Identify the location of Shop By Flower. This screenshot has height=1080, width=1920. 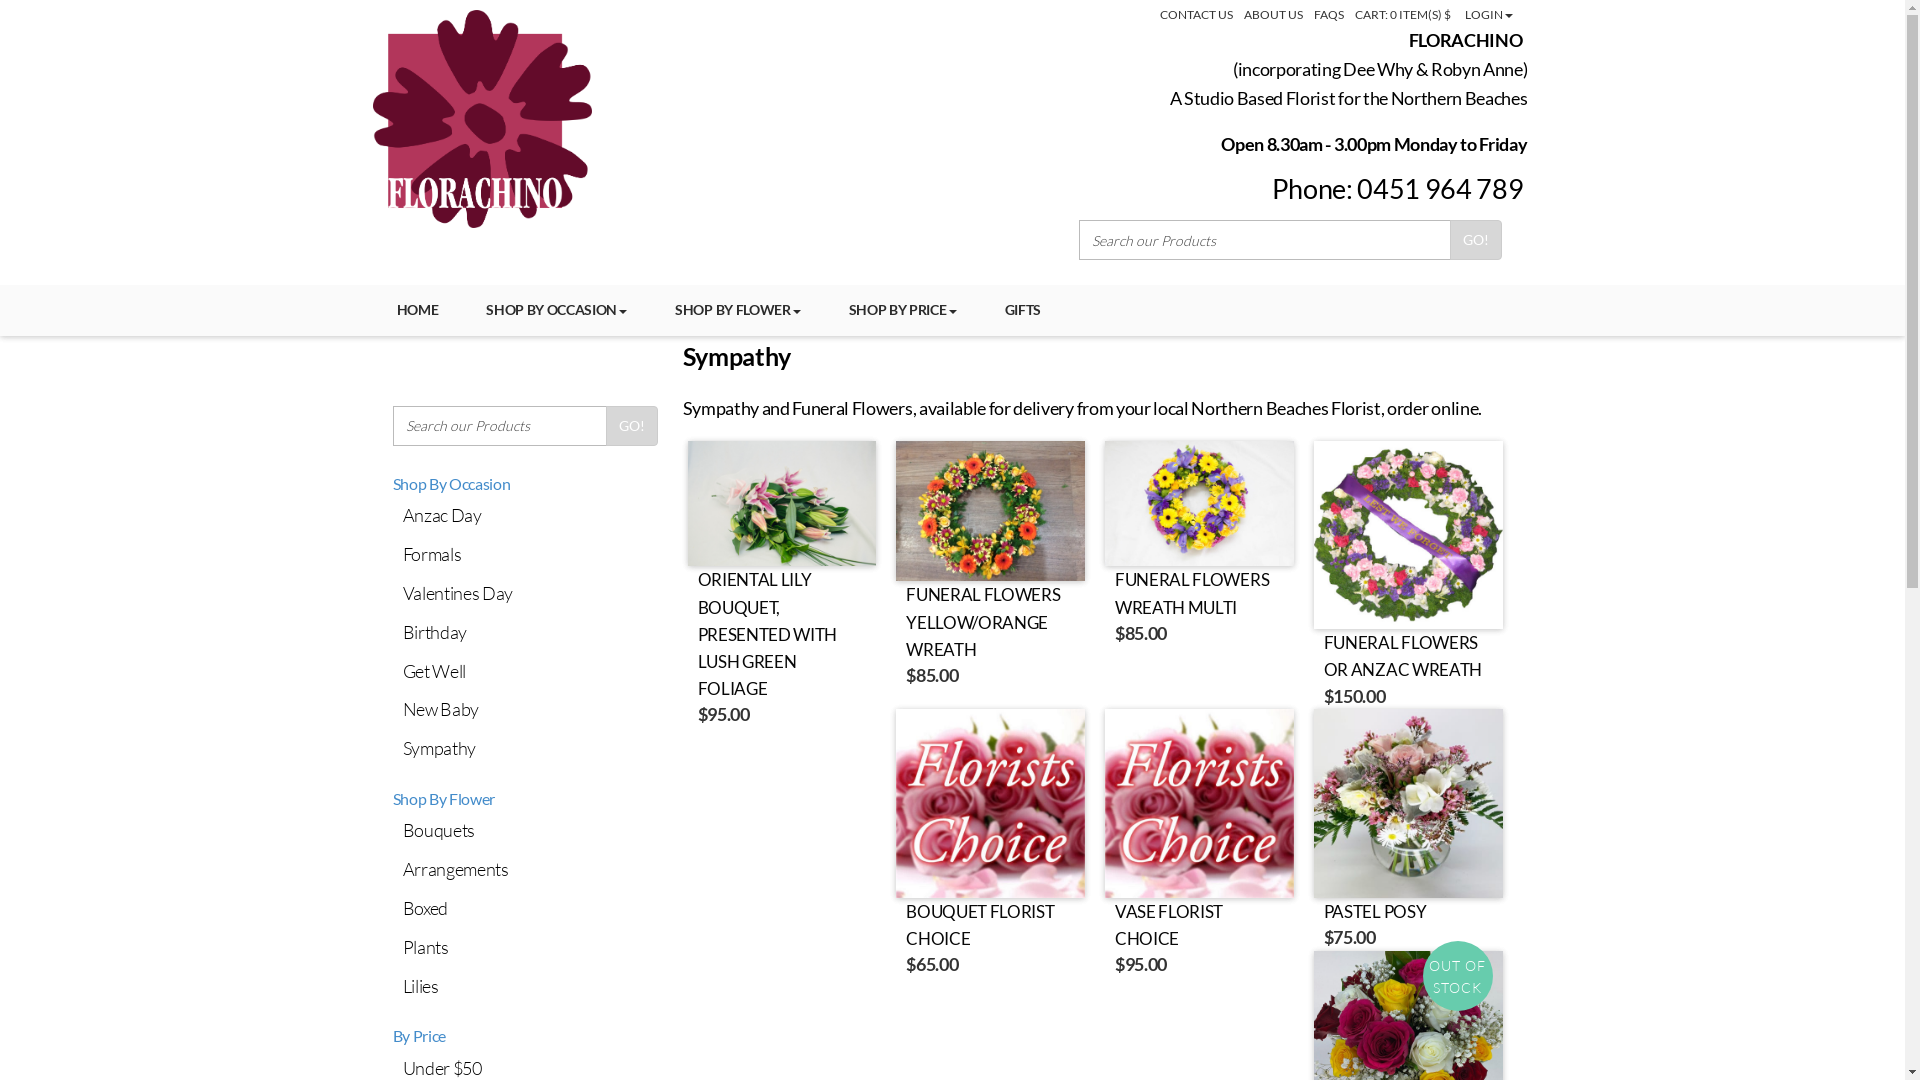
(444, 798).